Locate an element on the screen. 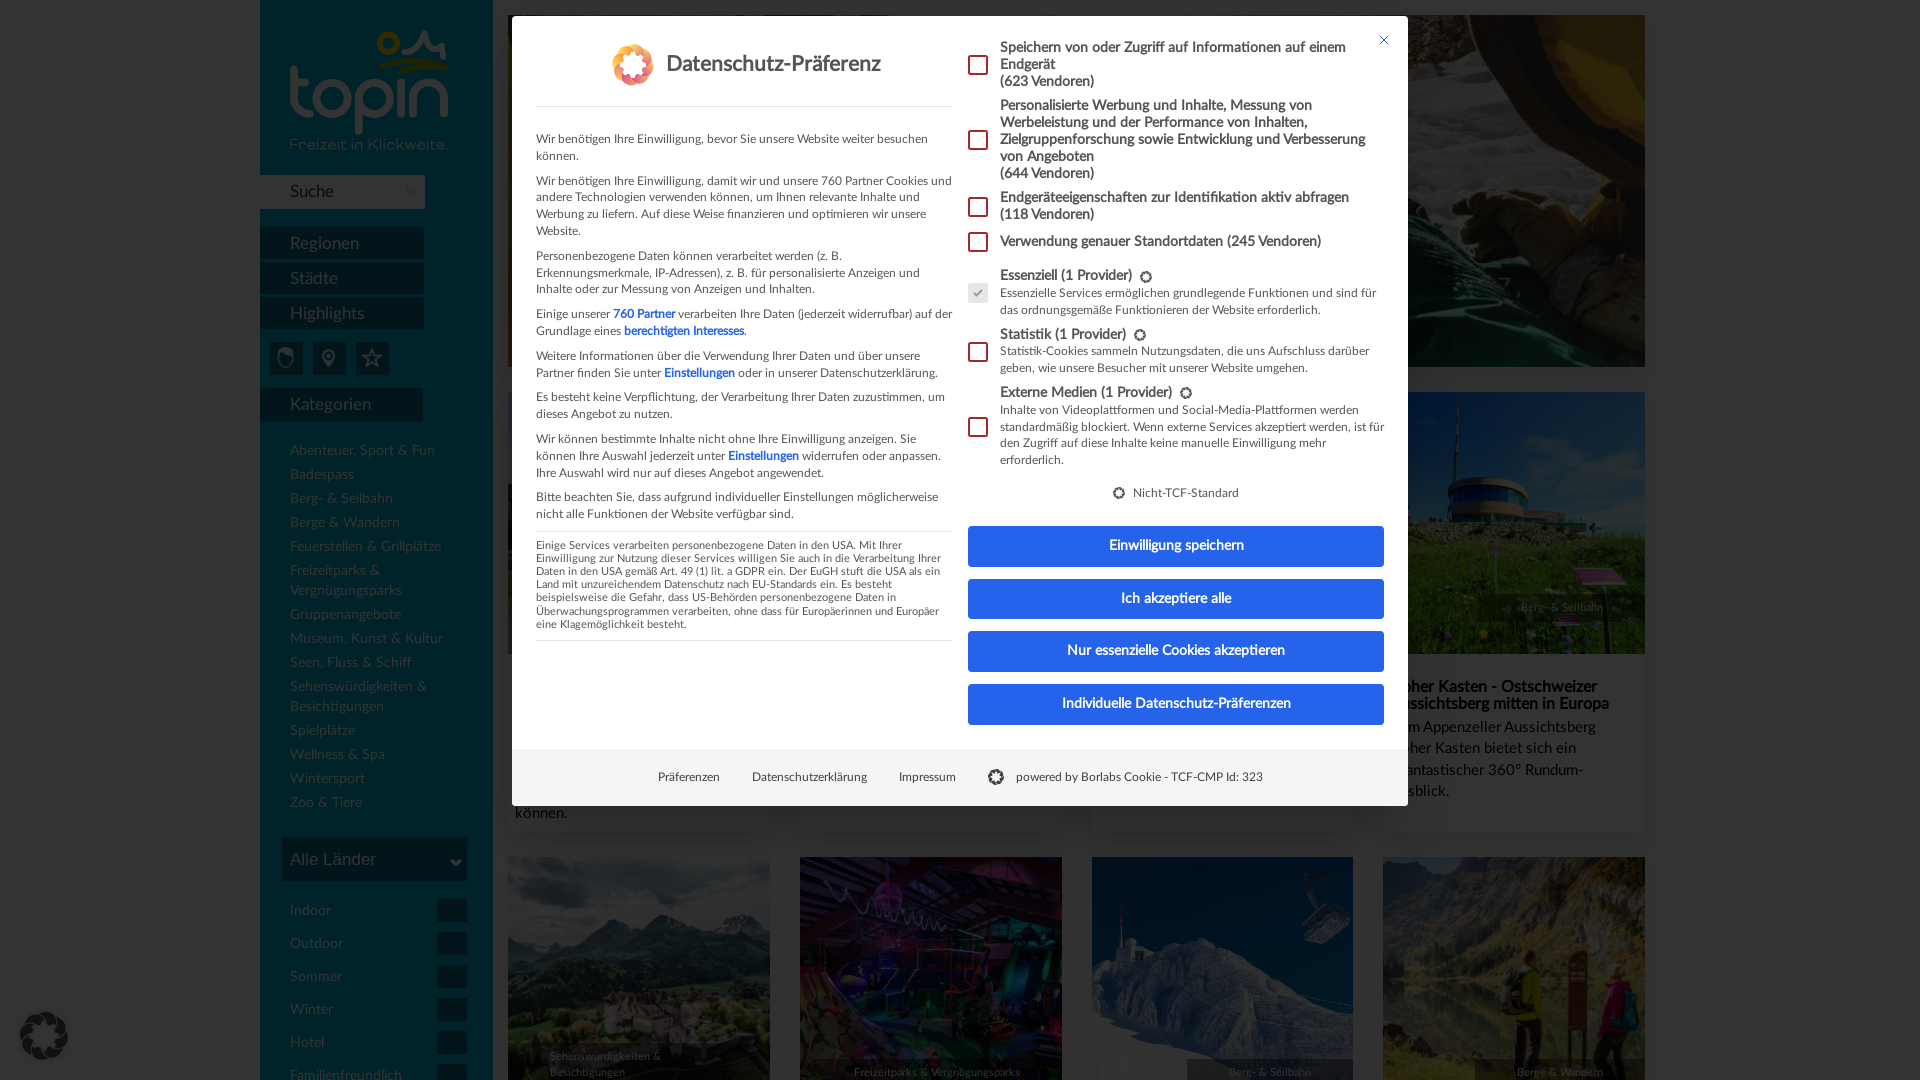  Wintersport is located at coordinates (382, 781).